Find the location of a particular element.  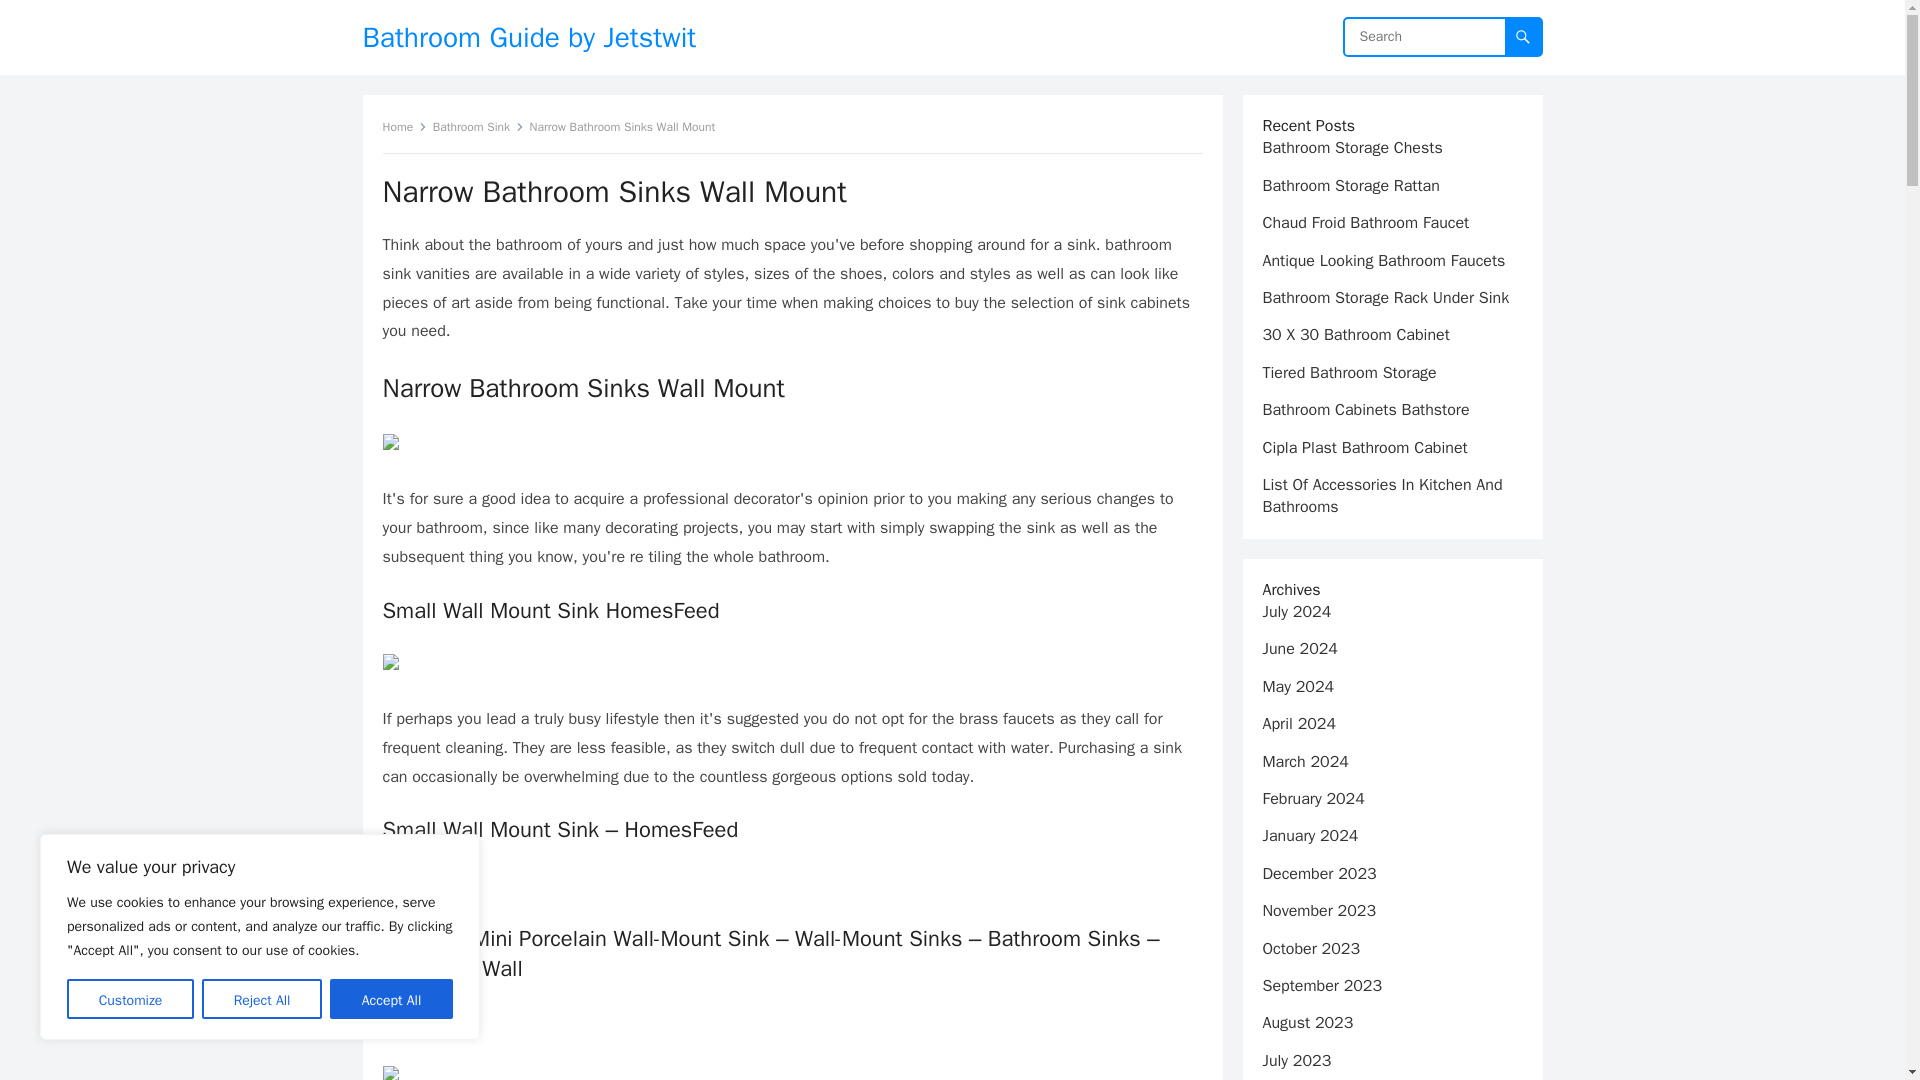

Bathroom Guide by Jetstwit is located at coordinates (528, 37).